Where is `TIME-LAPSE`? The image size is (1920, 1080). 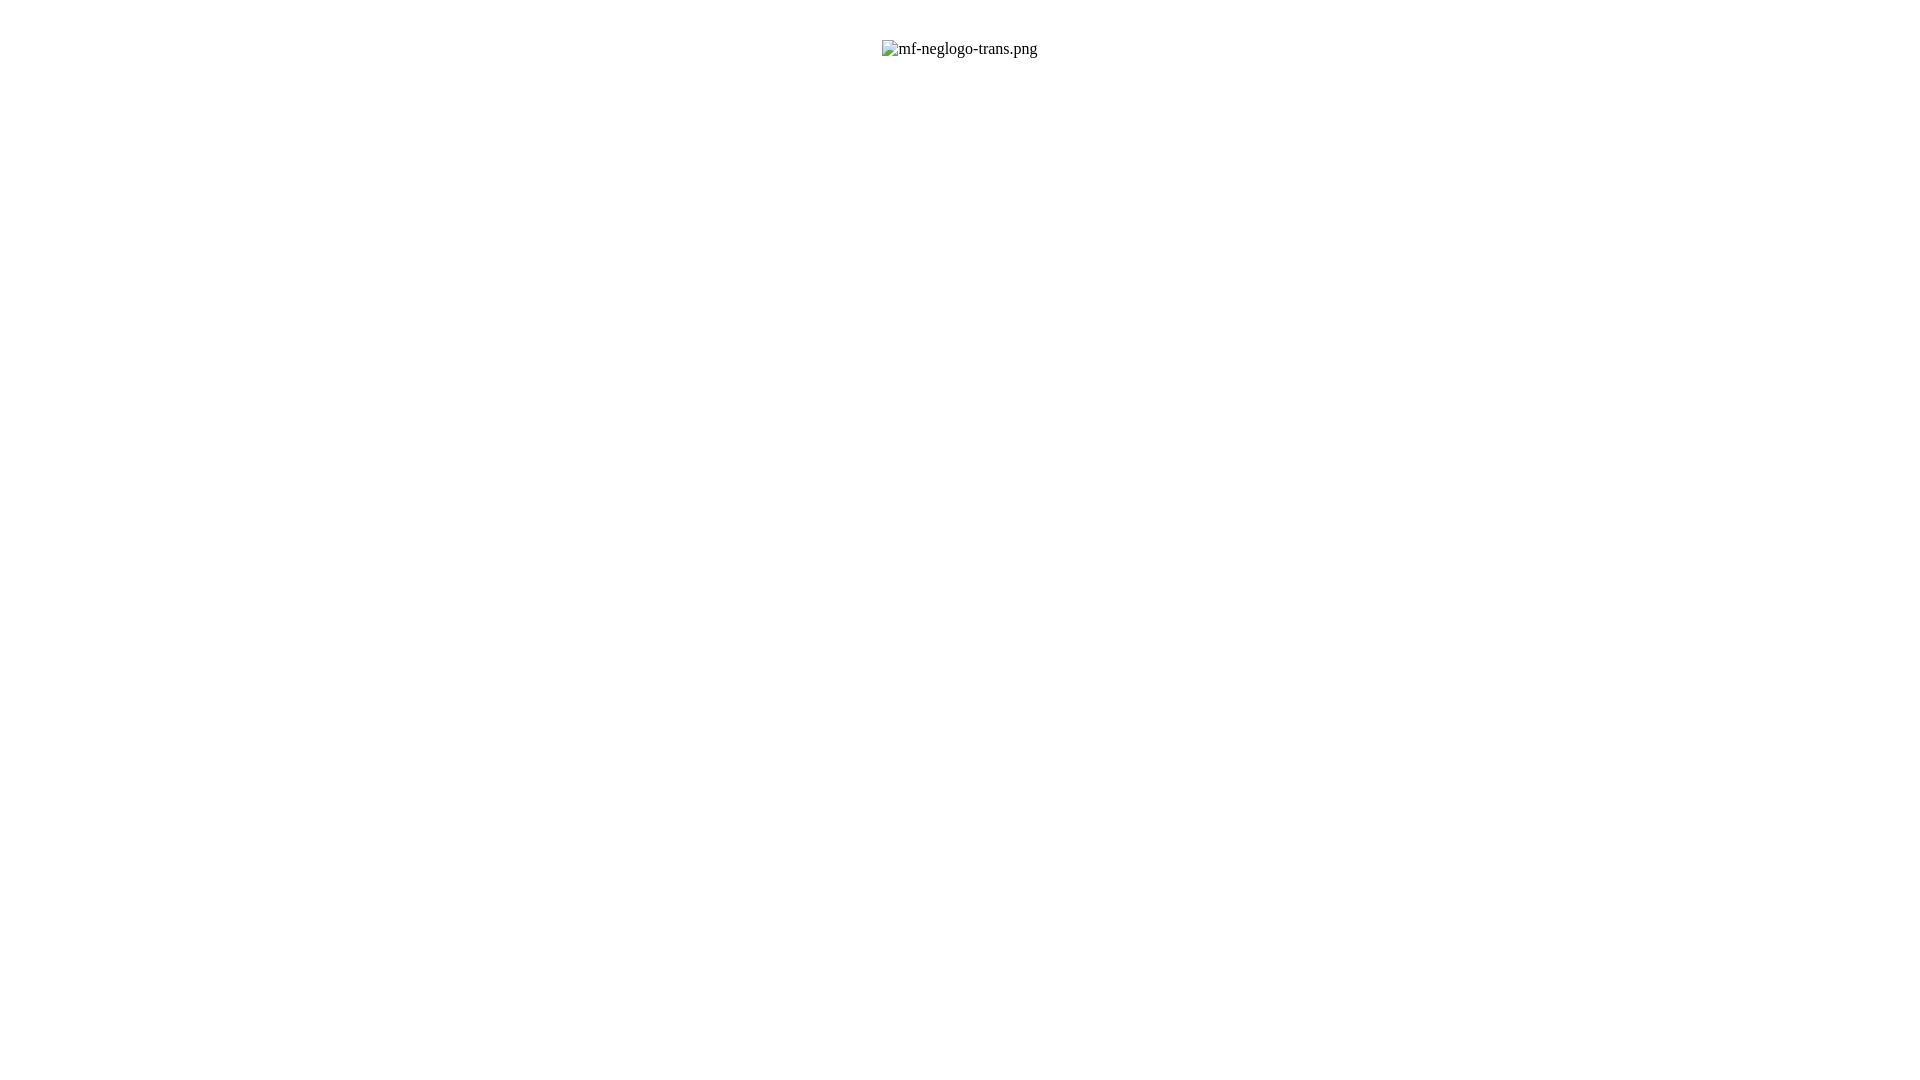 TIME-LAPSE is located at coordinates (838, 176).